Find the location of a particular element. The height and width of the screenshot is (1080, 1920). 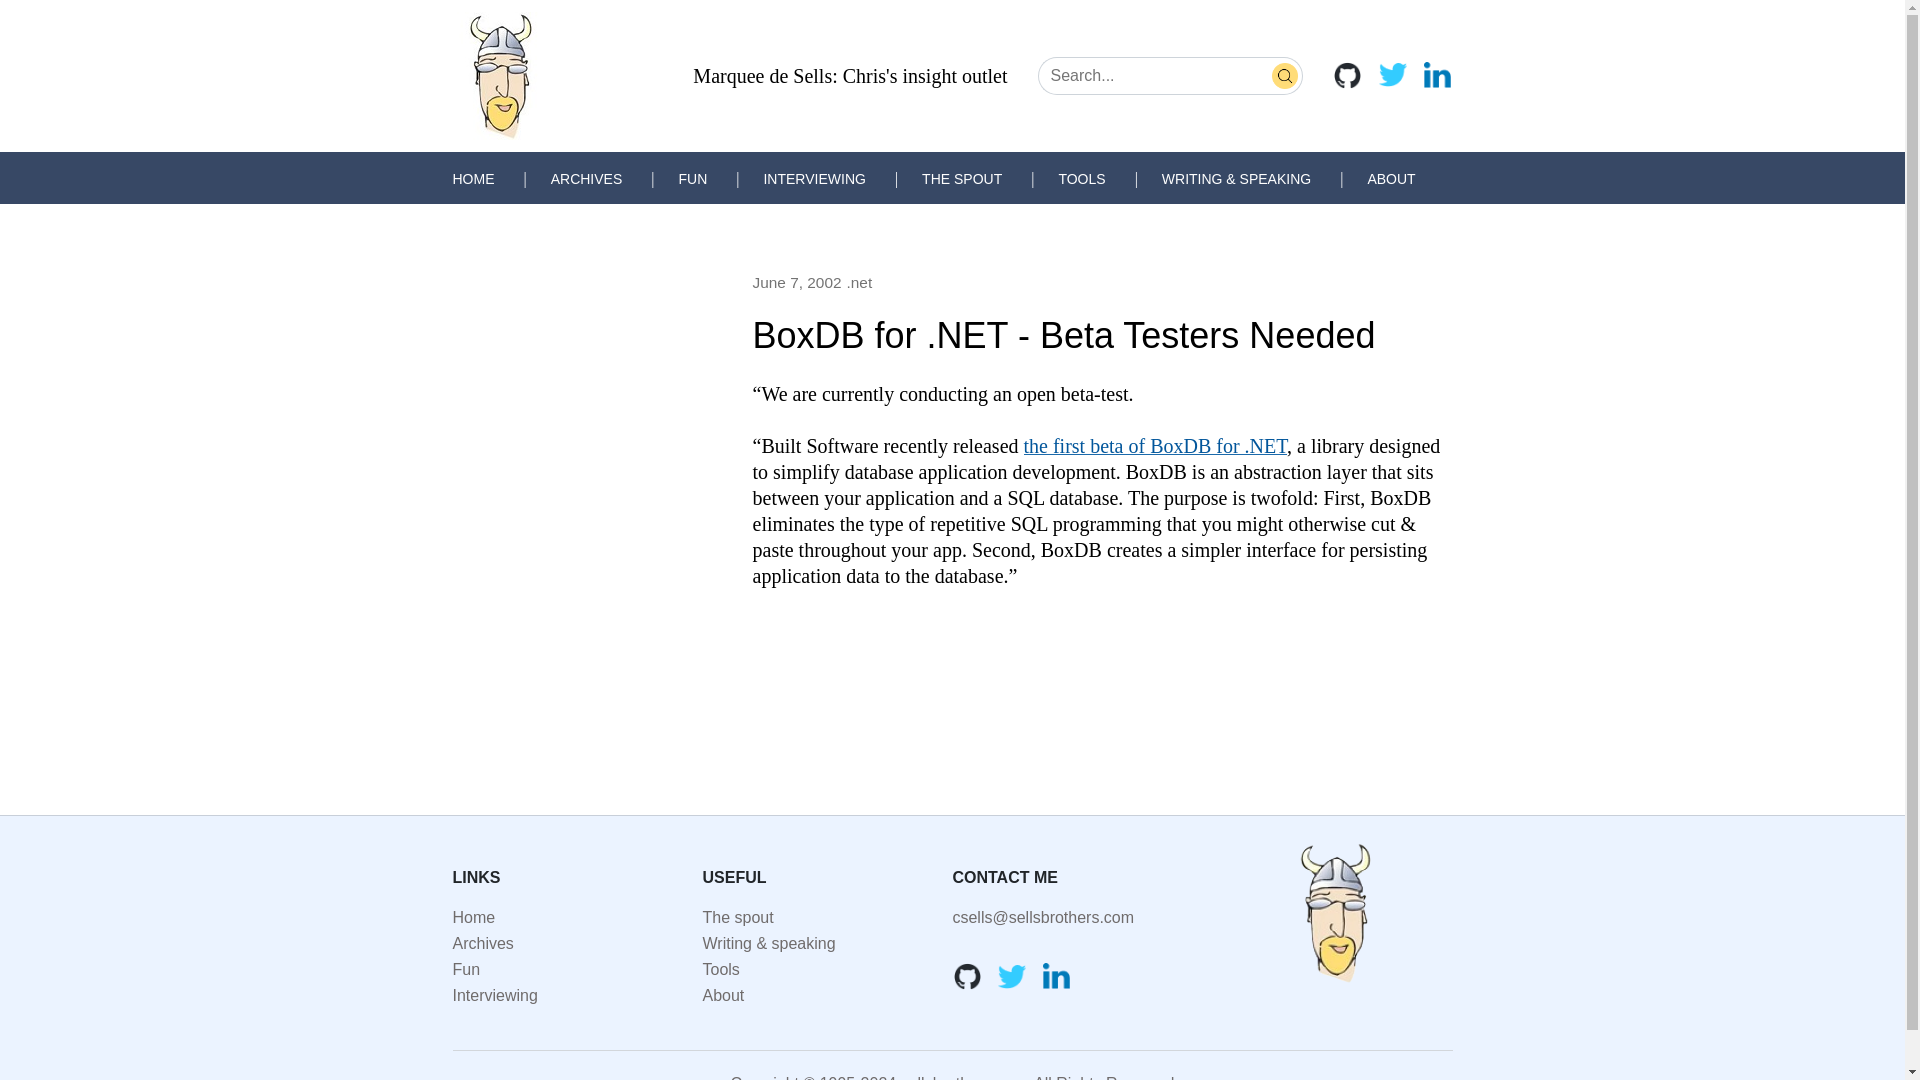

TOOLS is located at coordinates (1081, 178).